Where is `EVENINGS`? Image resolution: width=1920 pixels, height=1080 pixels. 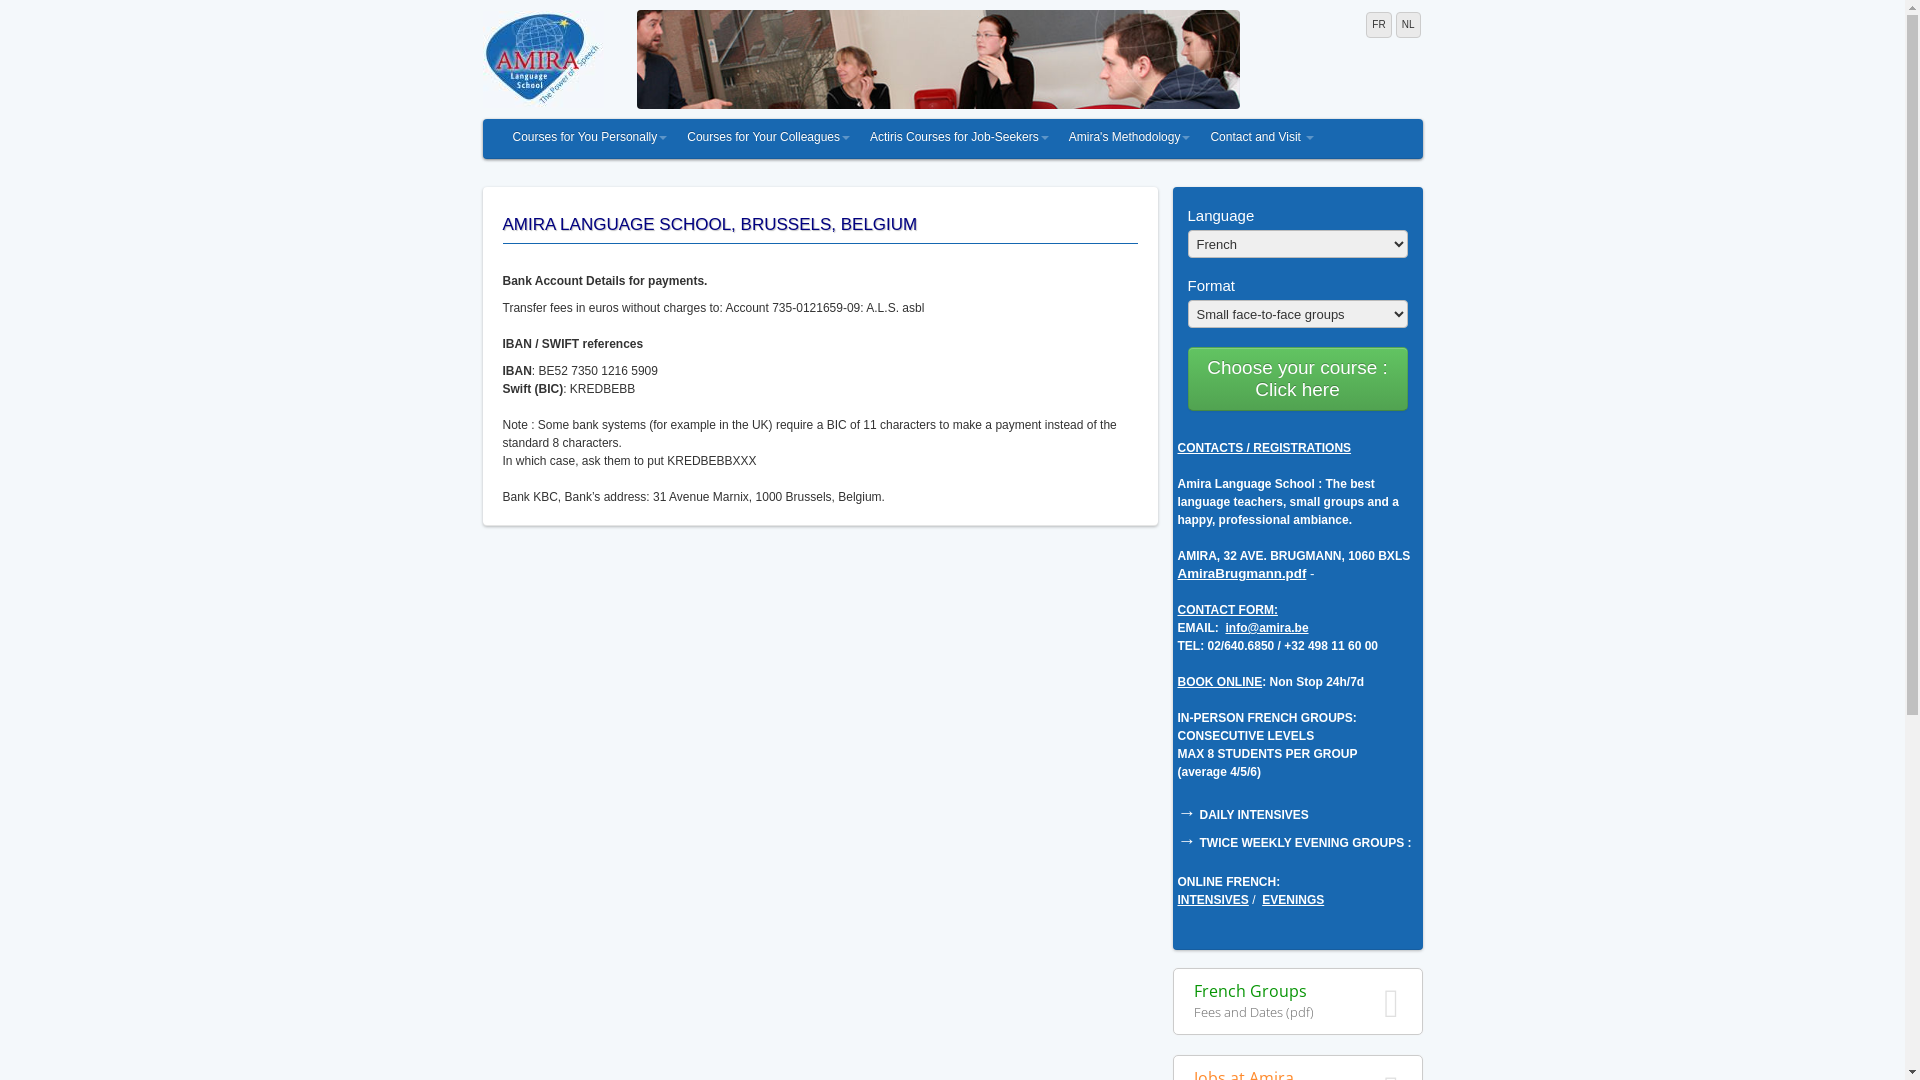 EVENINGS is located at coordinates (1293, 900).